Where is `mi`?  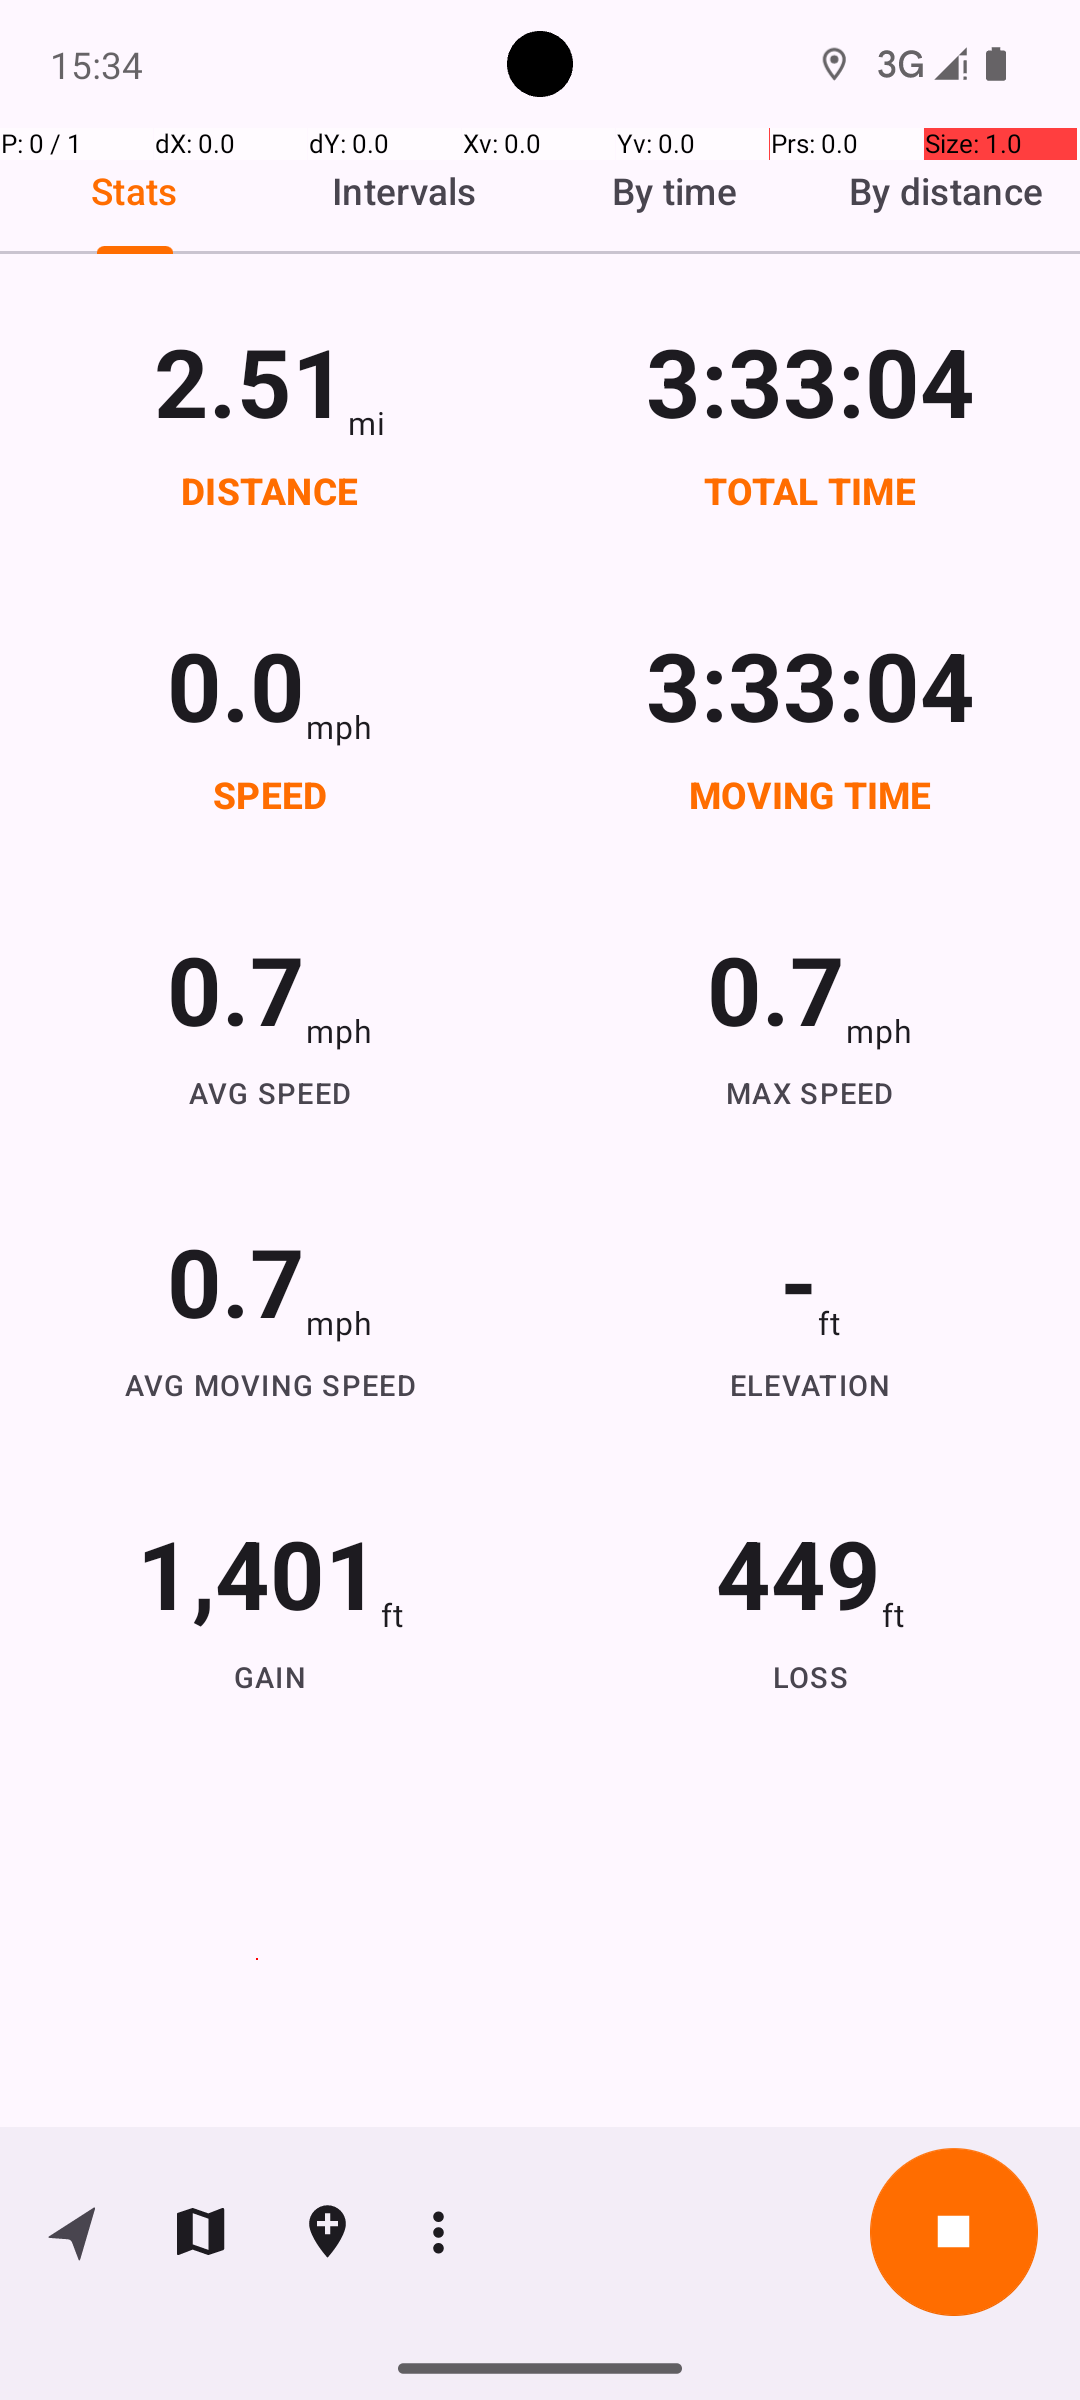
mi is located at coordinates (366, 422).